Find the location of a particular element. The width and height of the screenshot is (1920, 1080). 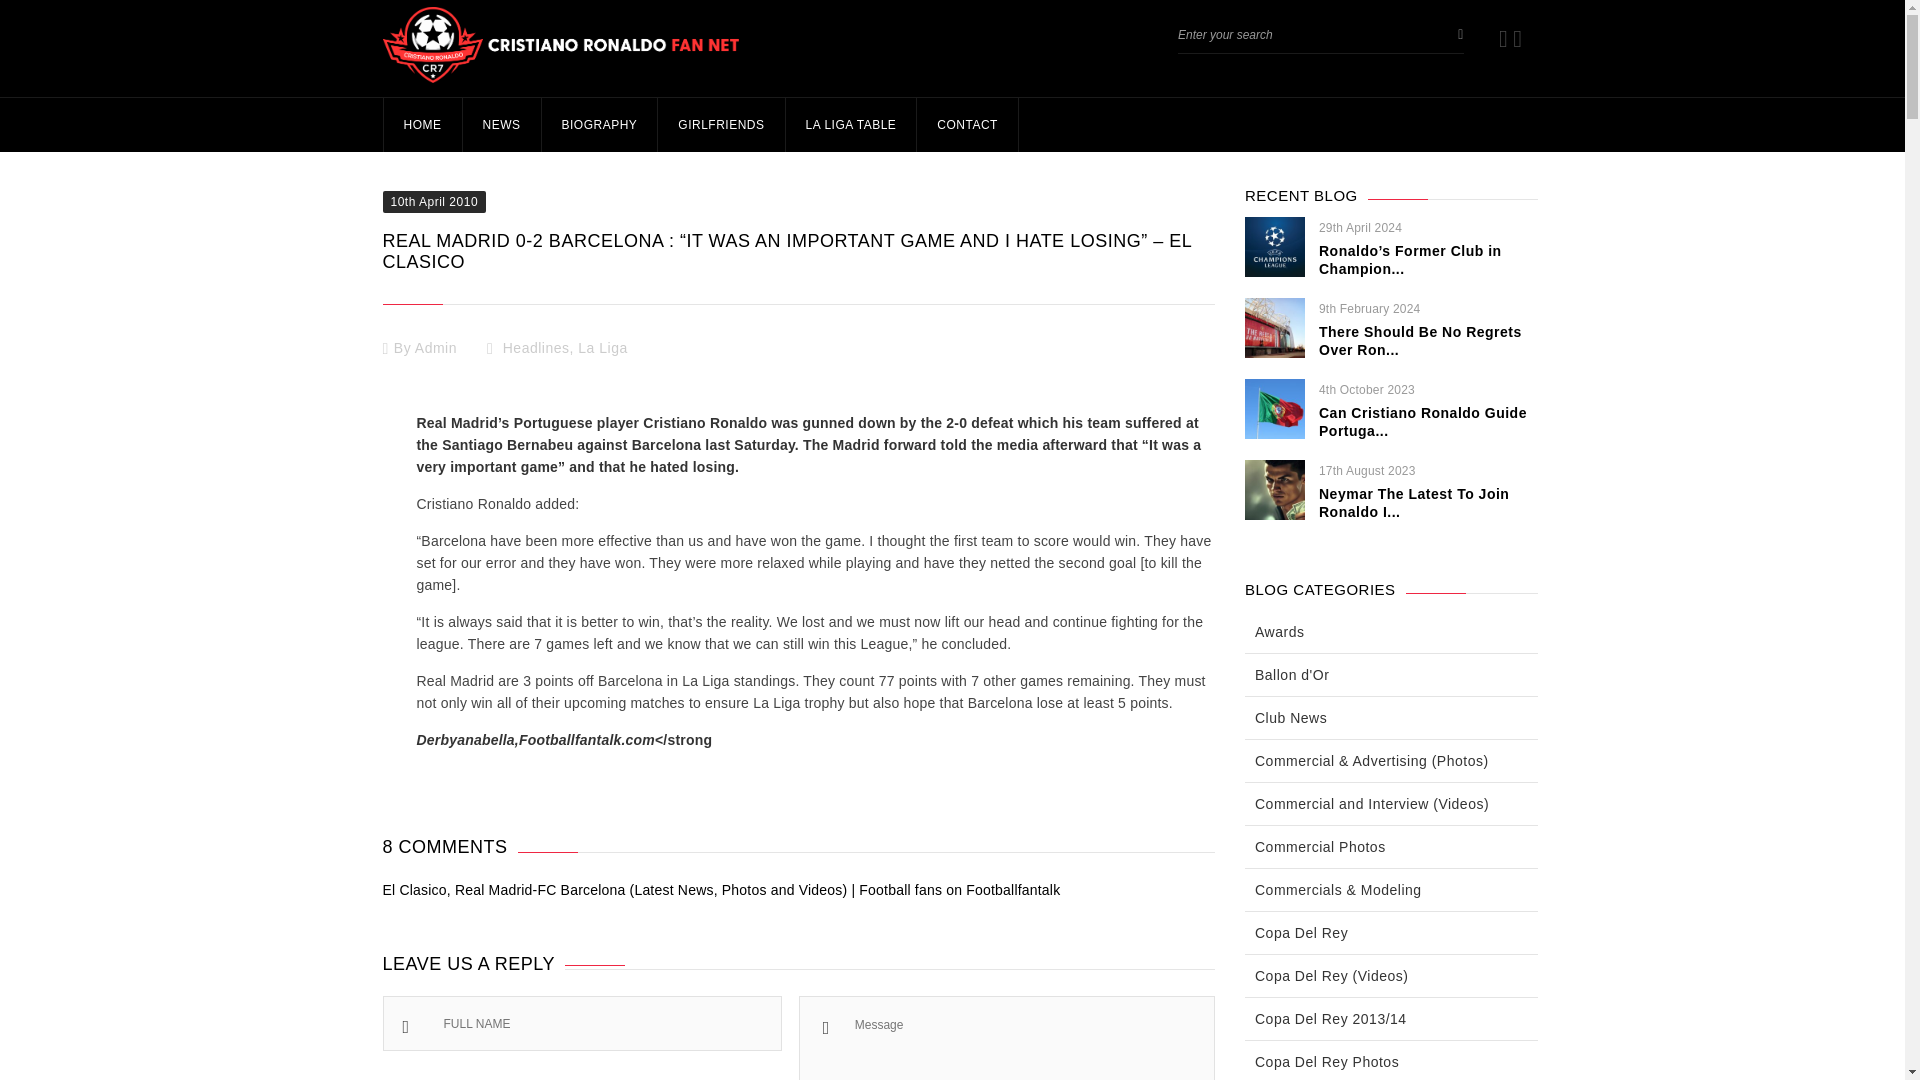

LA LIGA TABLE is located at coordinates (851, 125).